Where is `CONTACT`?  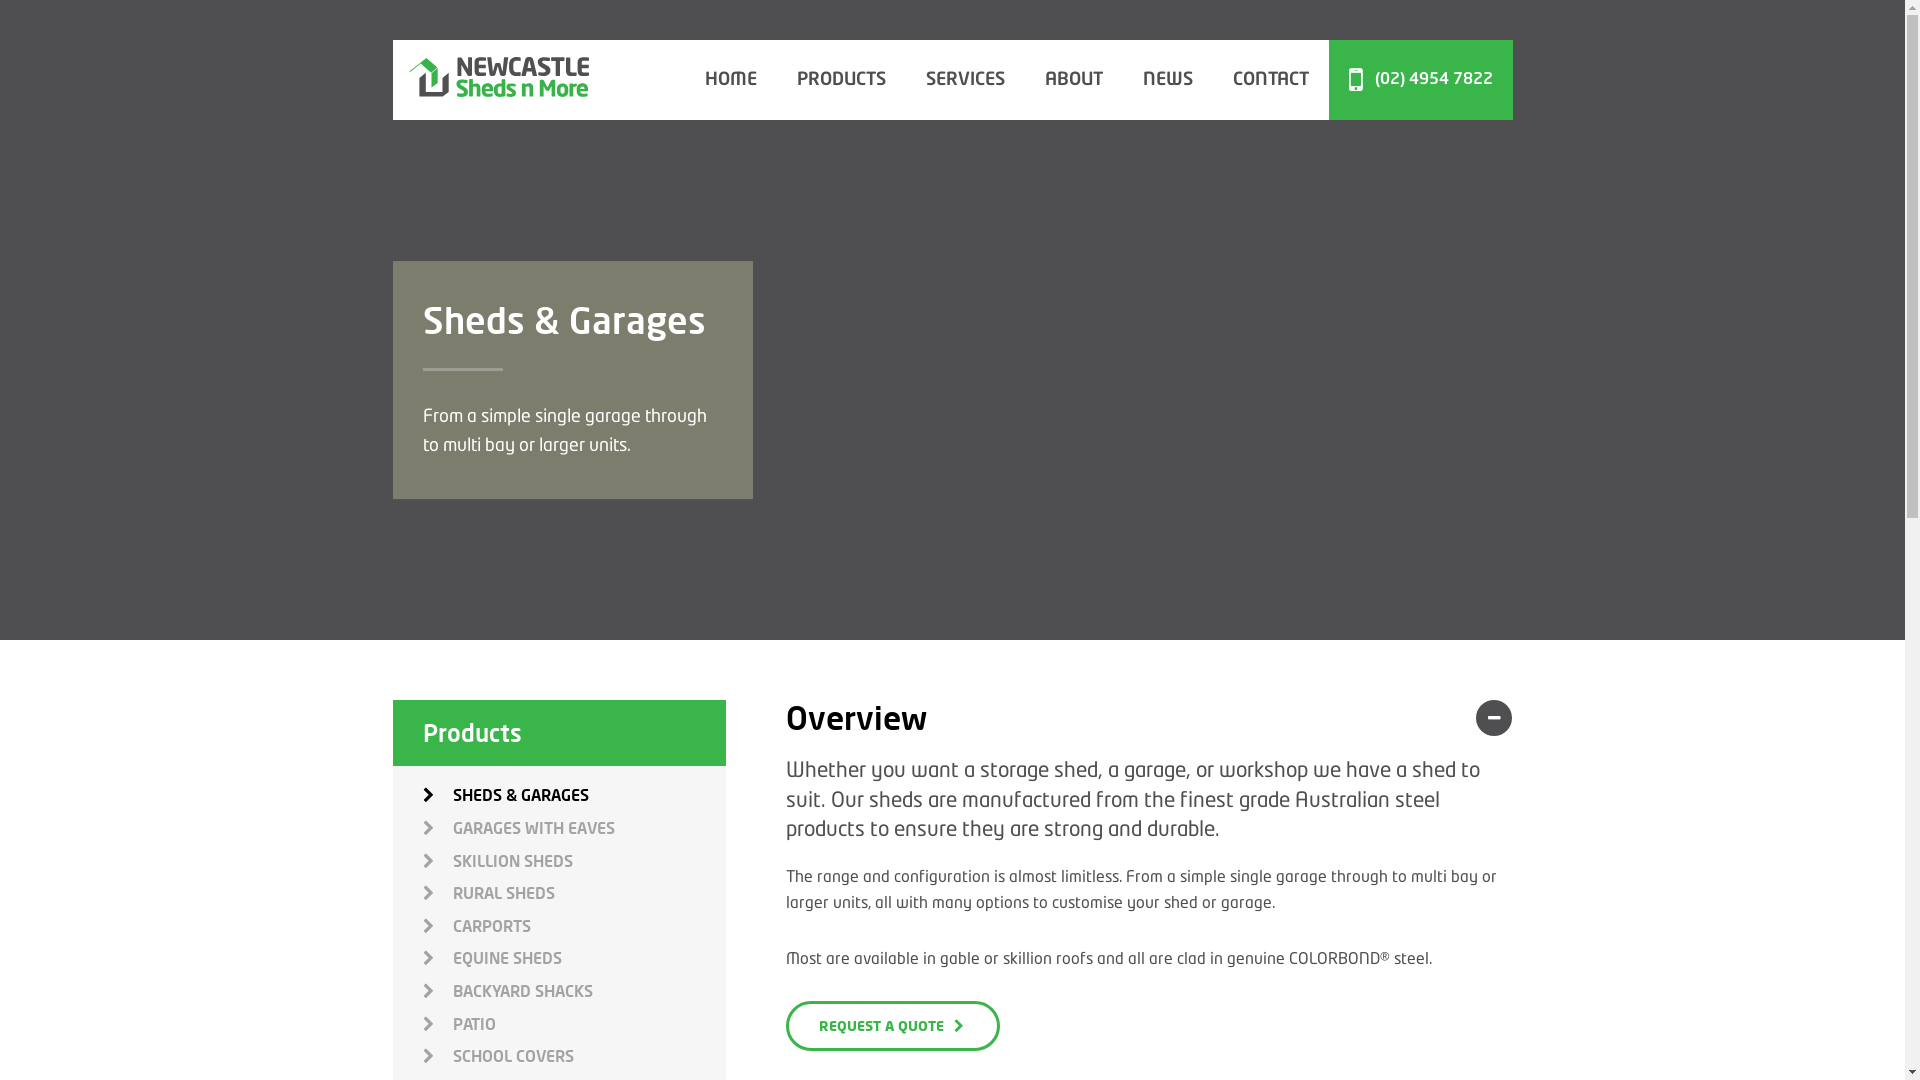
CONTACT is located at coordinates (1270, 80).